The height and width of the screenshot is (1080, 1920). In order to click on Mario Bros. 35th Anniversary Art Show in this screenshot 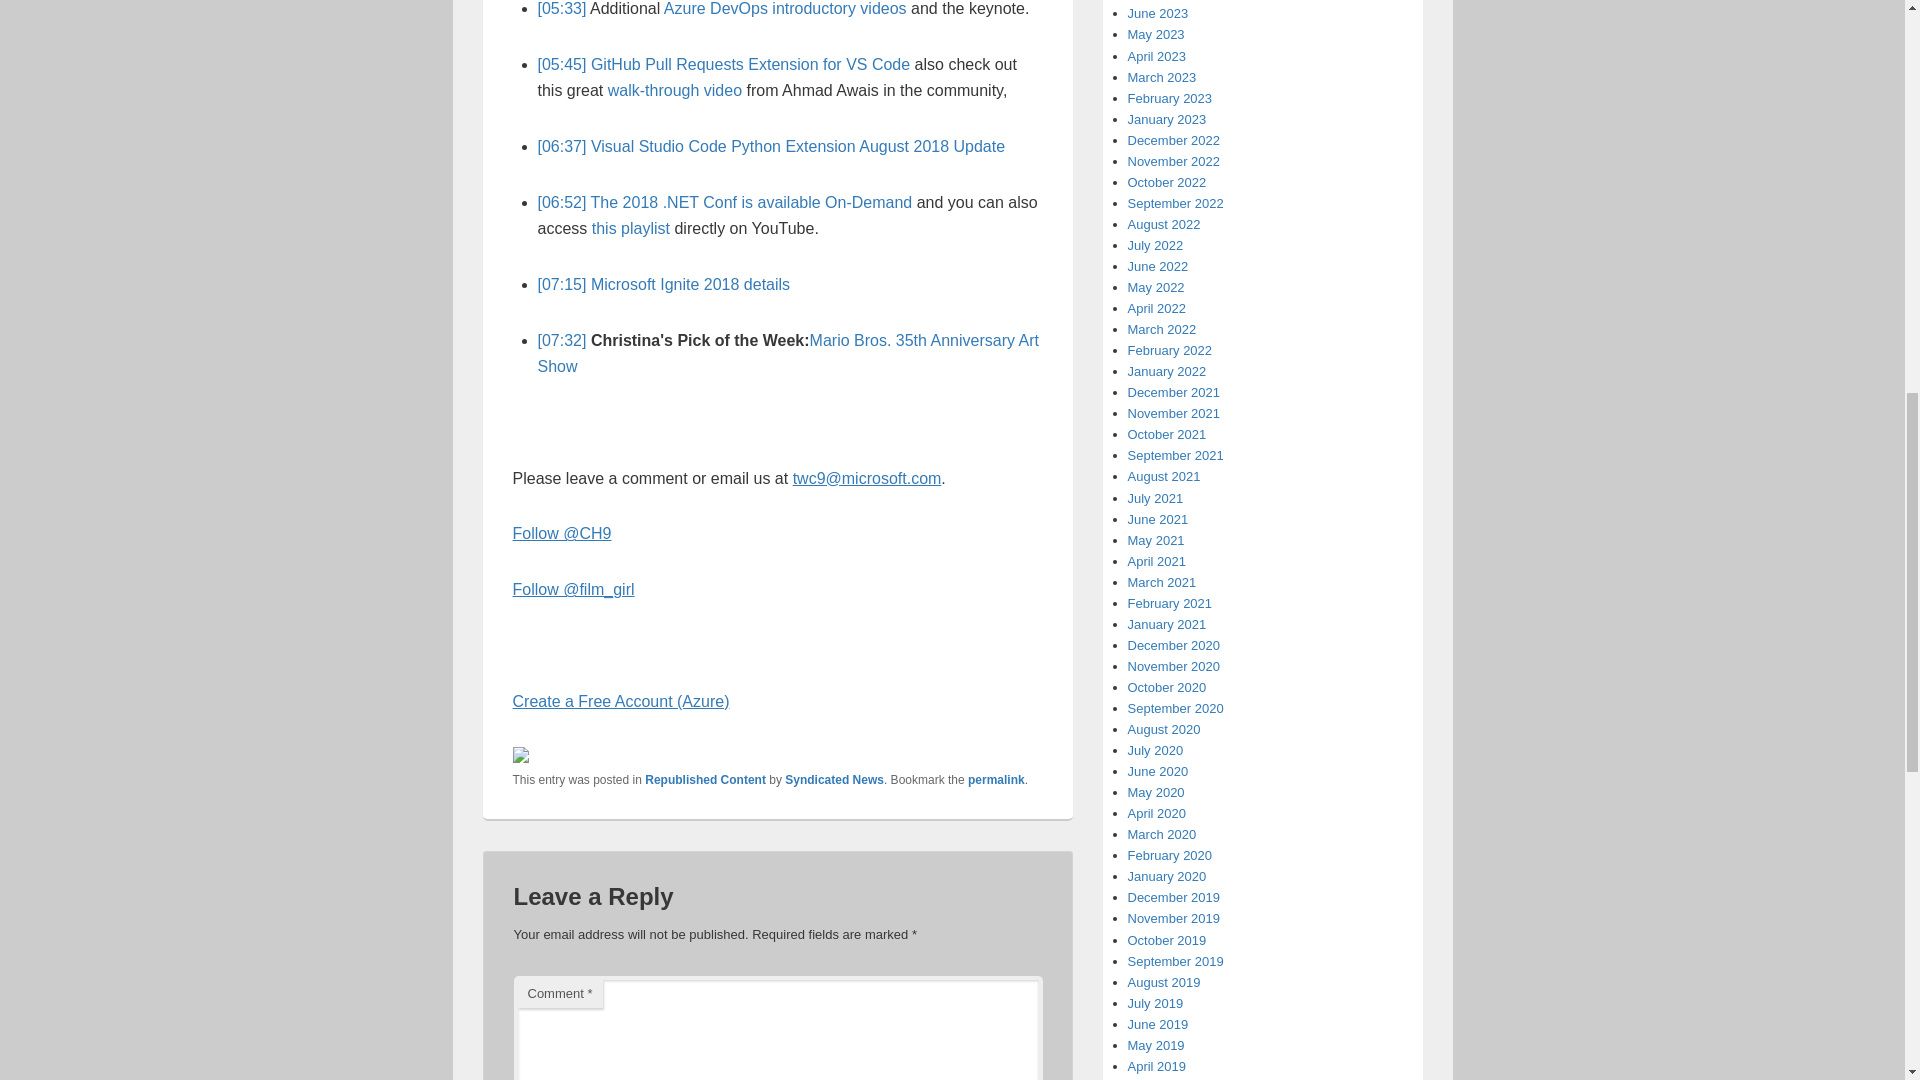, I will do `click(788, 352)`.